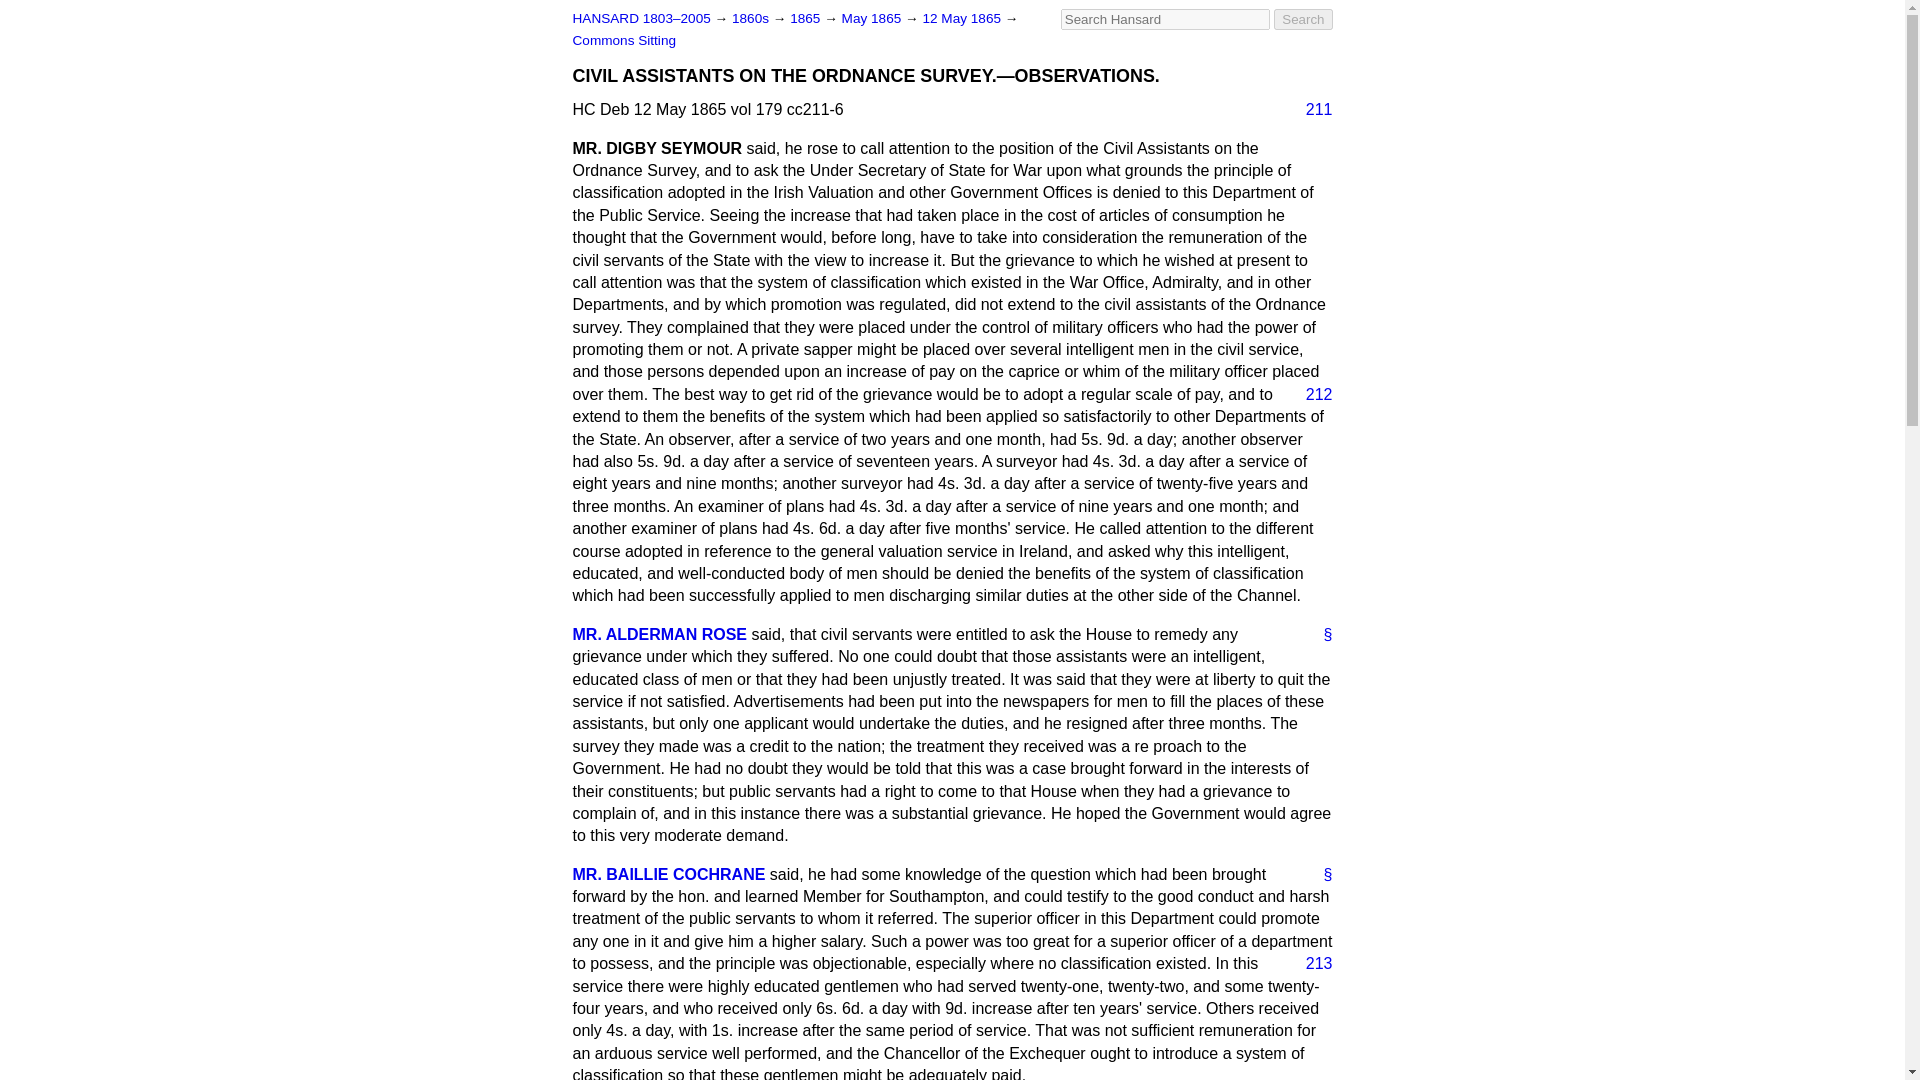 This screenshot has width=1920, height=1080. I want to click on 1865, so click(806, 18).